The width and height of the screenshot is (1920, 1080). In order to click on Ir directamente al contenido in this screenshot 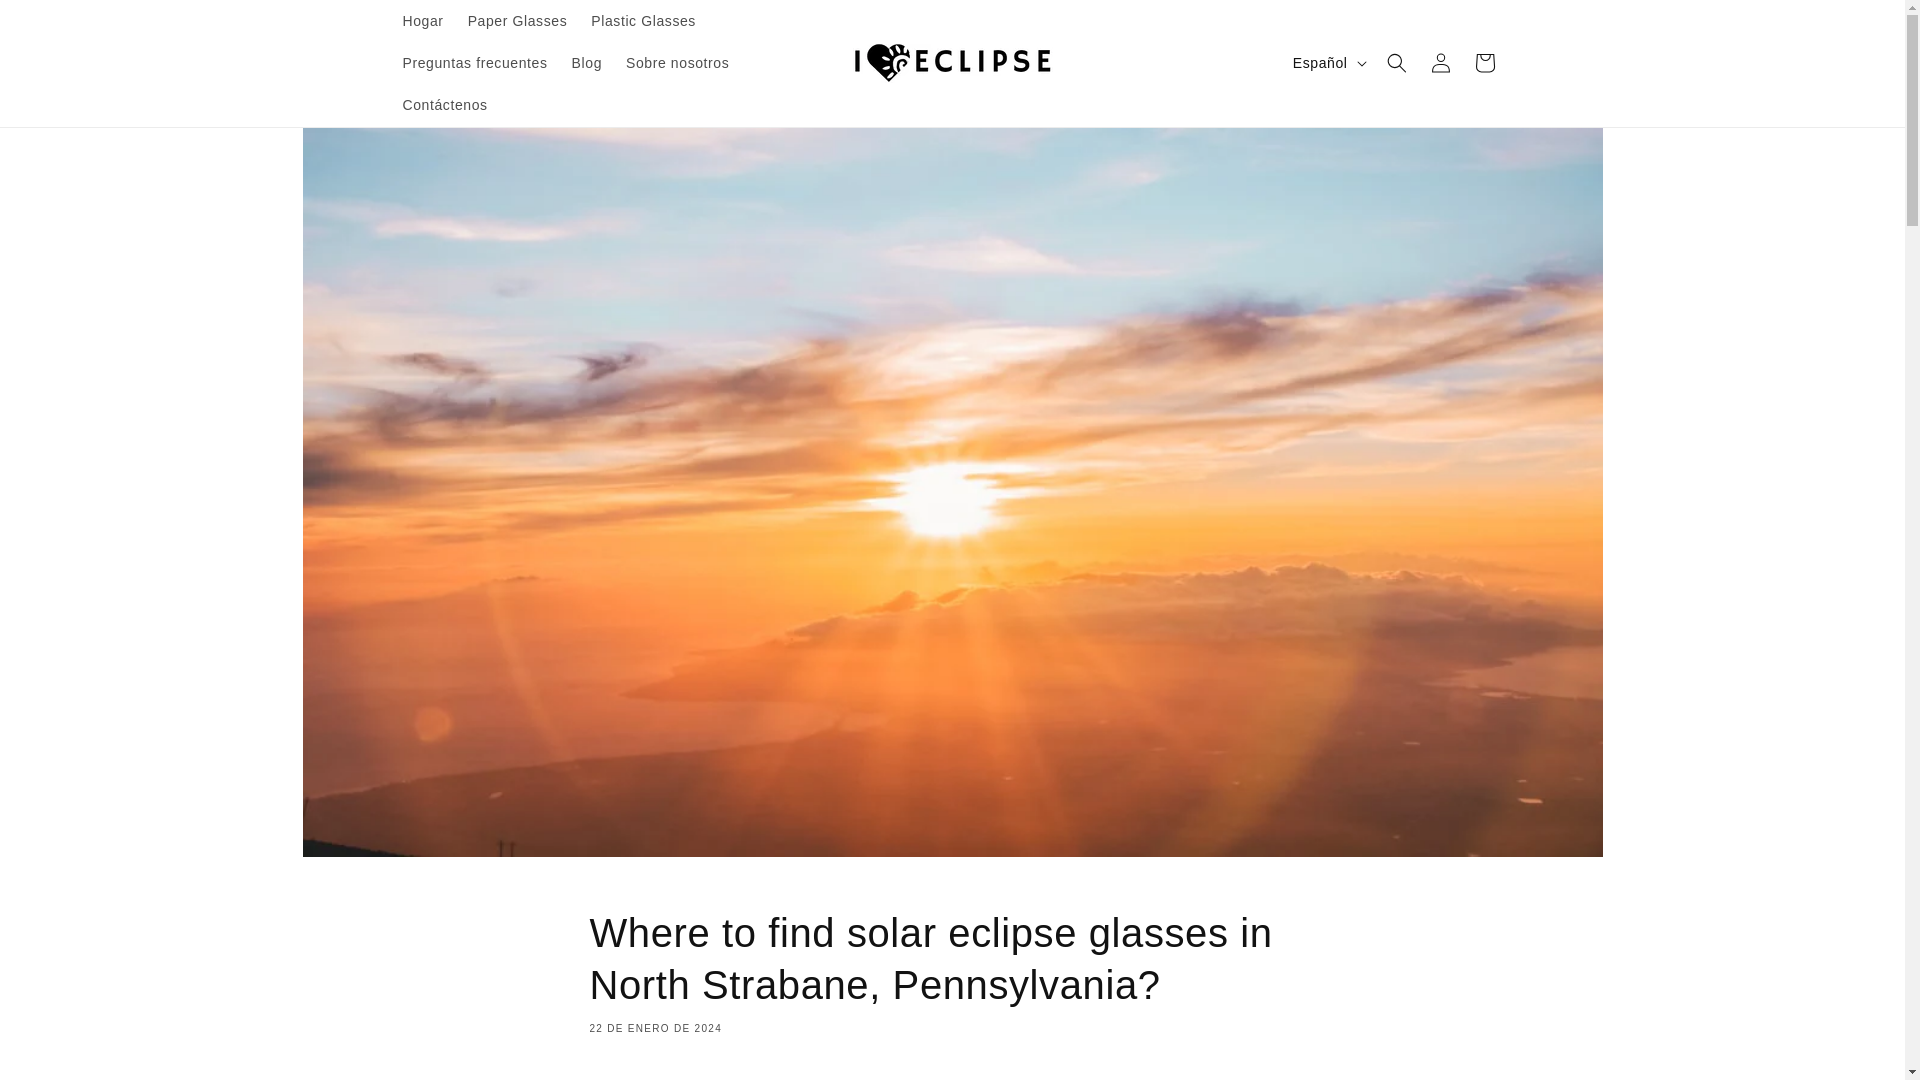, I will do `click(60, 23)`.